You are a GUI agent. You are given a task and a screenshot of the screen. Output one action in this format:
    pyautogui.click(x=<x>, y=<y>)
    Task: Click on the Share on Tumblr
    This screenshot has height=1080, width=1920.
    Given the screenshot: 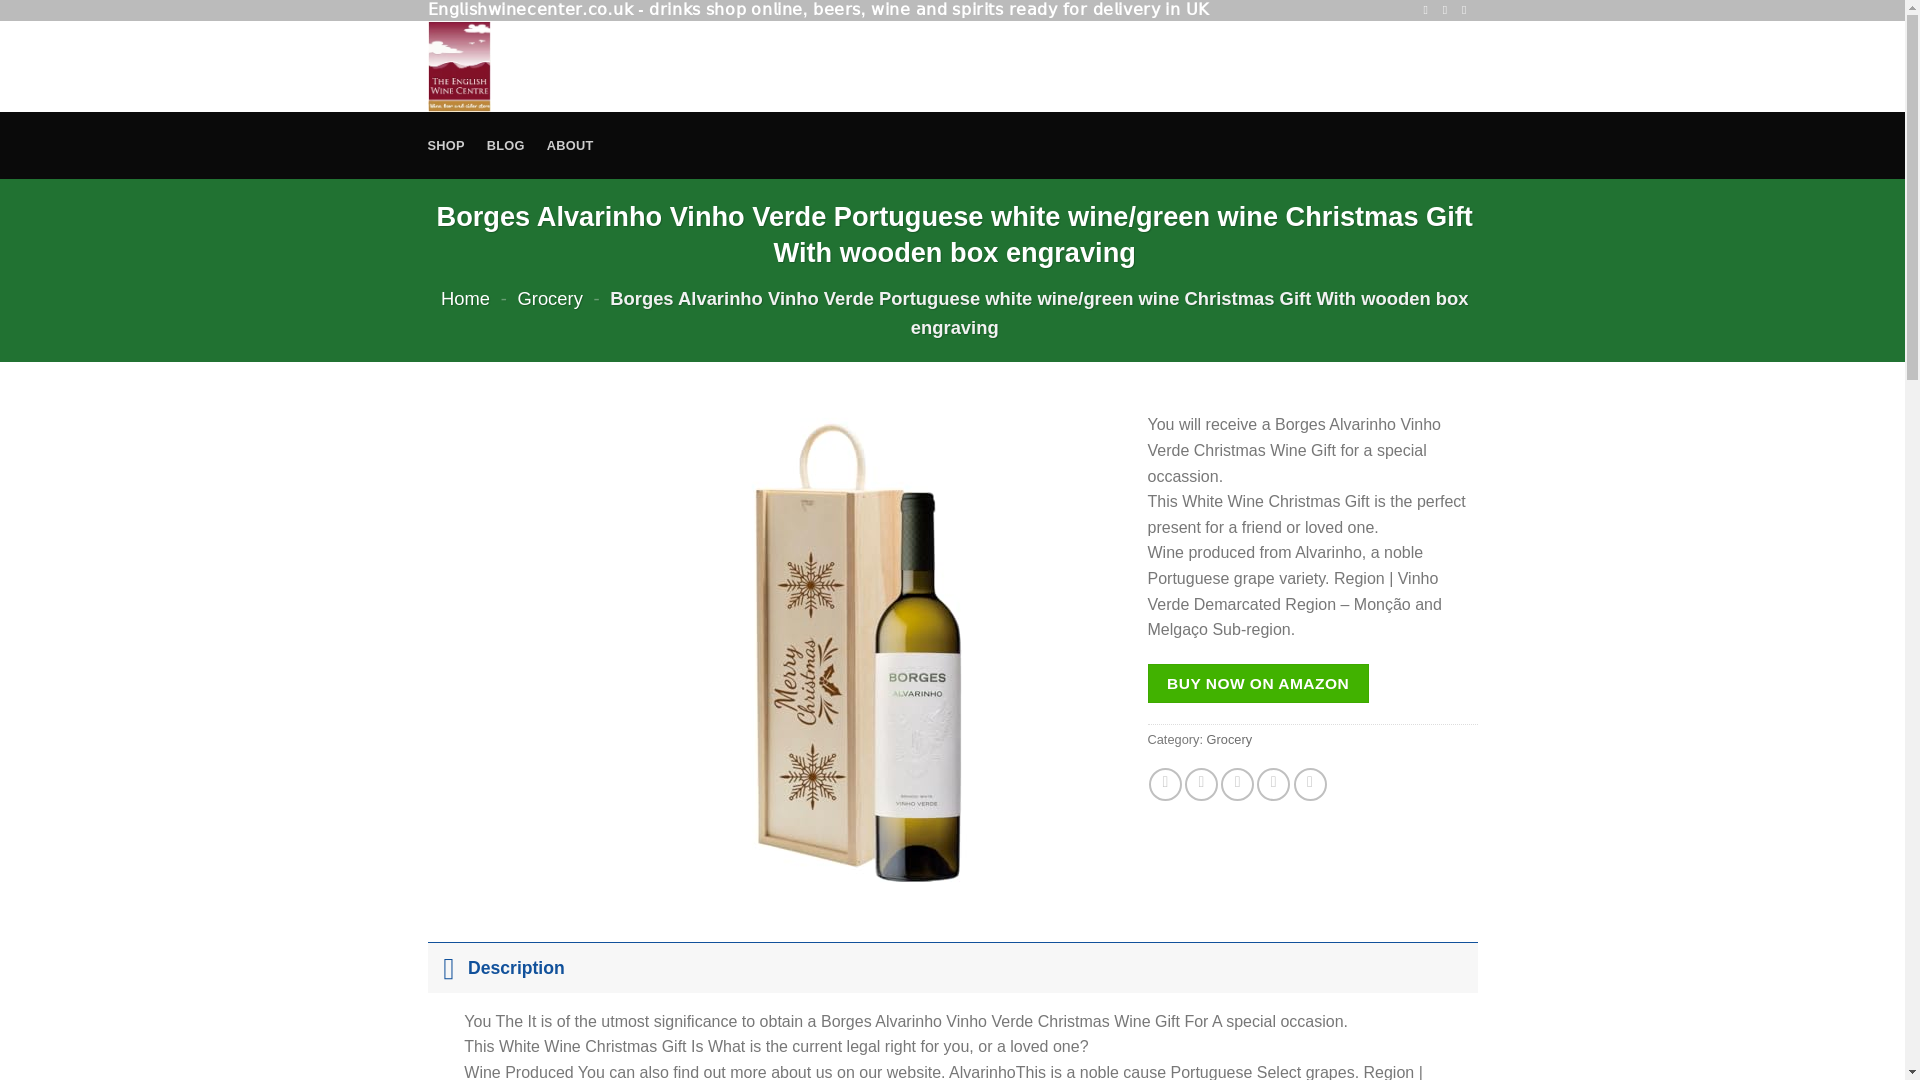 What is the action you would take?
    pyautogui.click(x=1310, y=784)
    